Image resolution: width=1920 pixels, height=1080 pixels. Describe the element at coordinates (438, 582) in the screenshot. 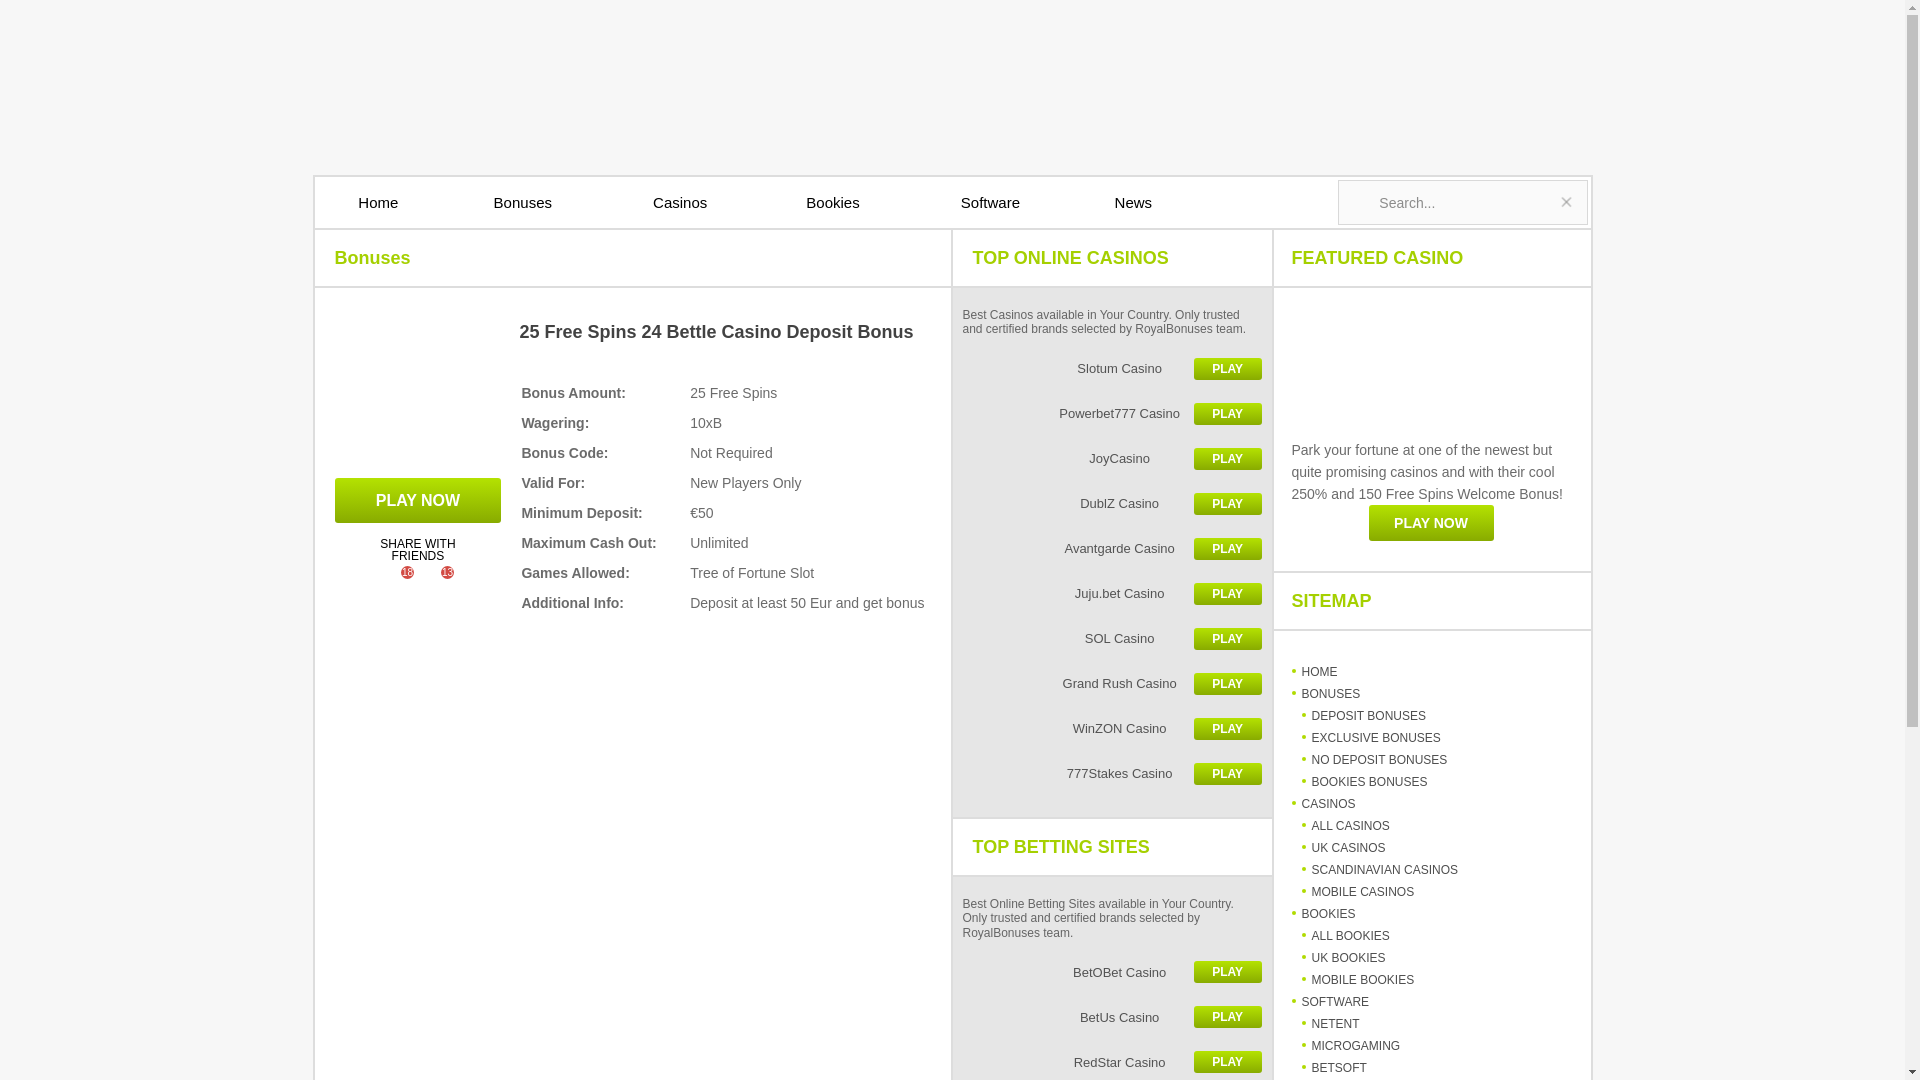

I see `13` at that location.